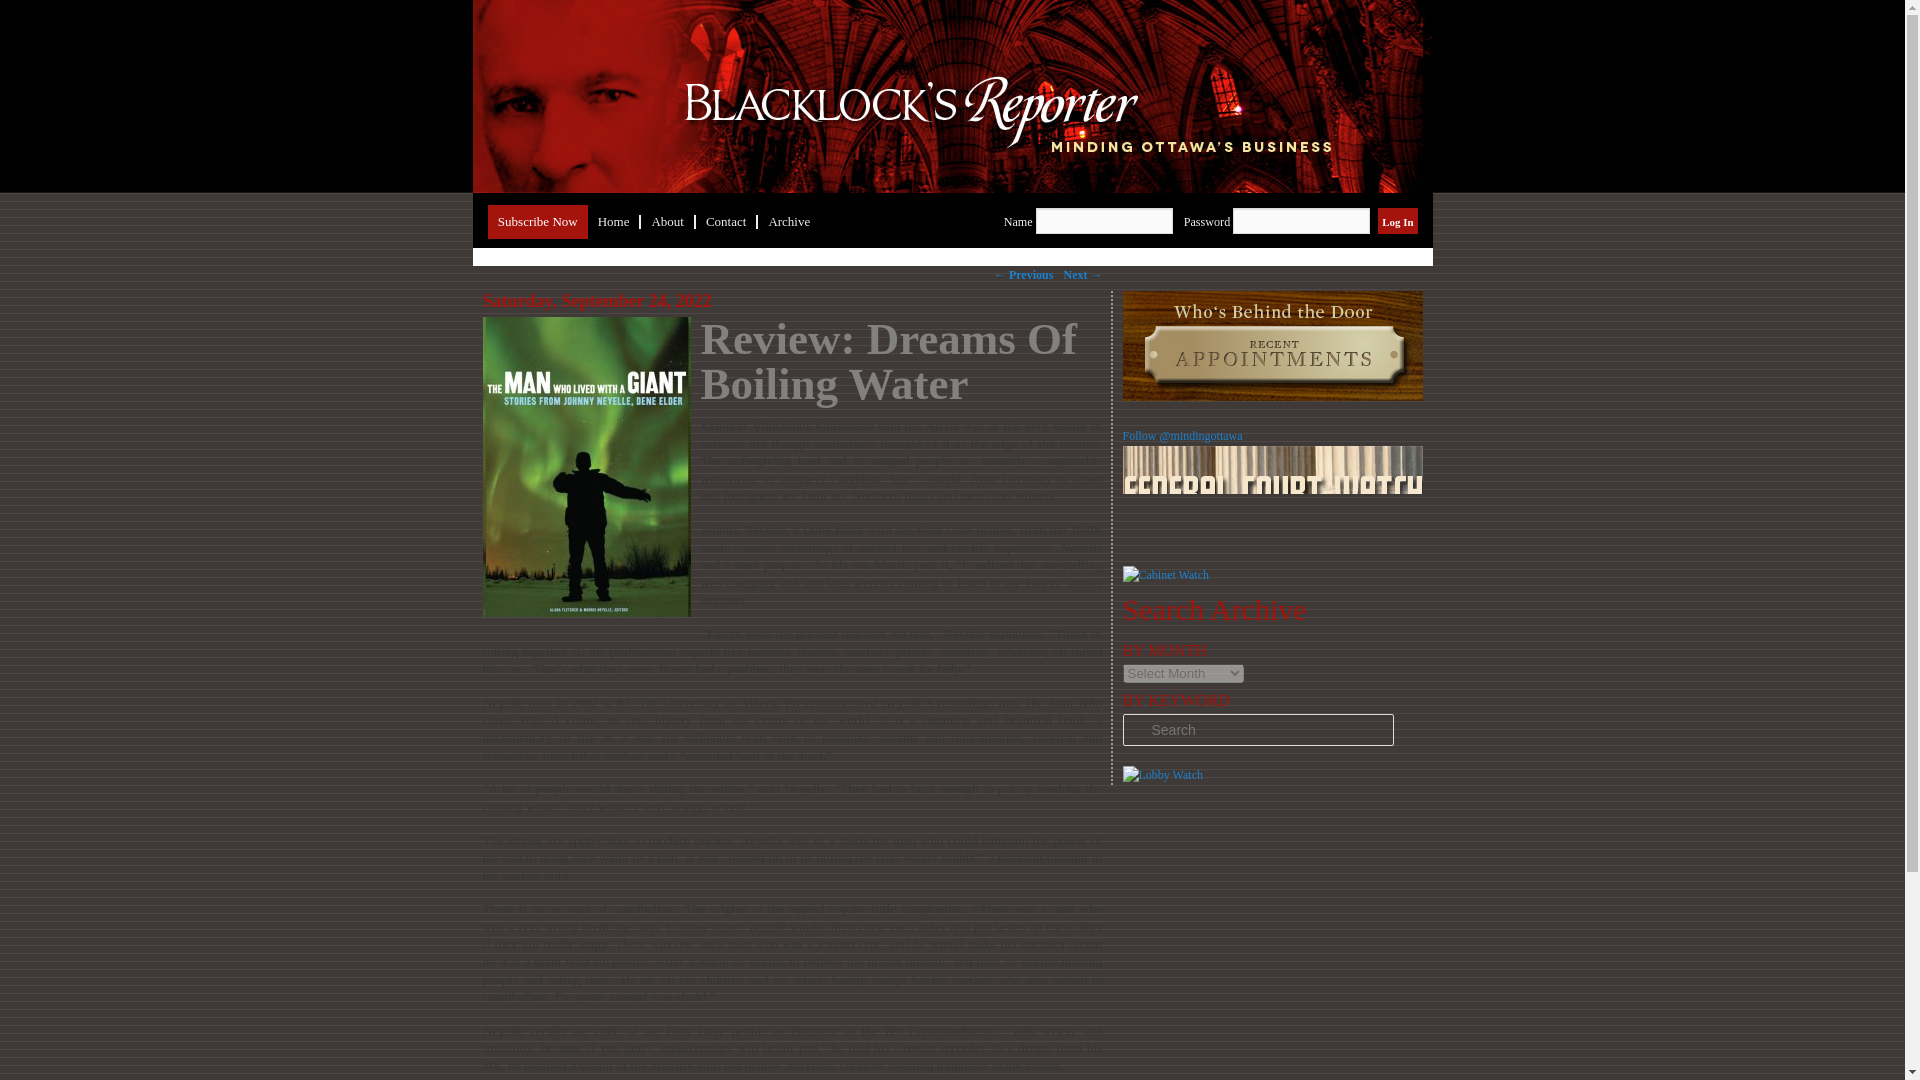 The image size is (1920, 1080). Describe the element at coordinates (788, 222) in the screenshot. I see `Archive` at that location.